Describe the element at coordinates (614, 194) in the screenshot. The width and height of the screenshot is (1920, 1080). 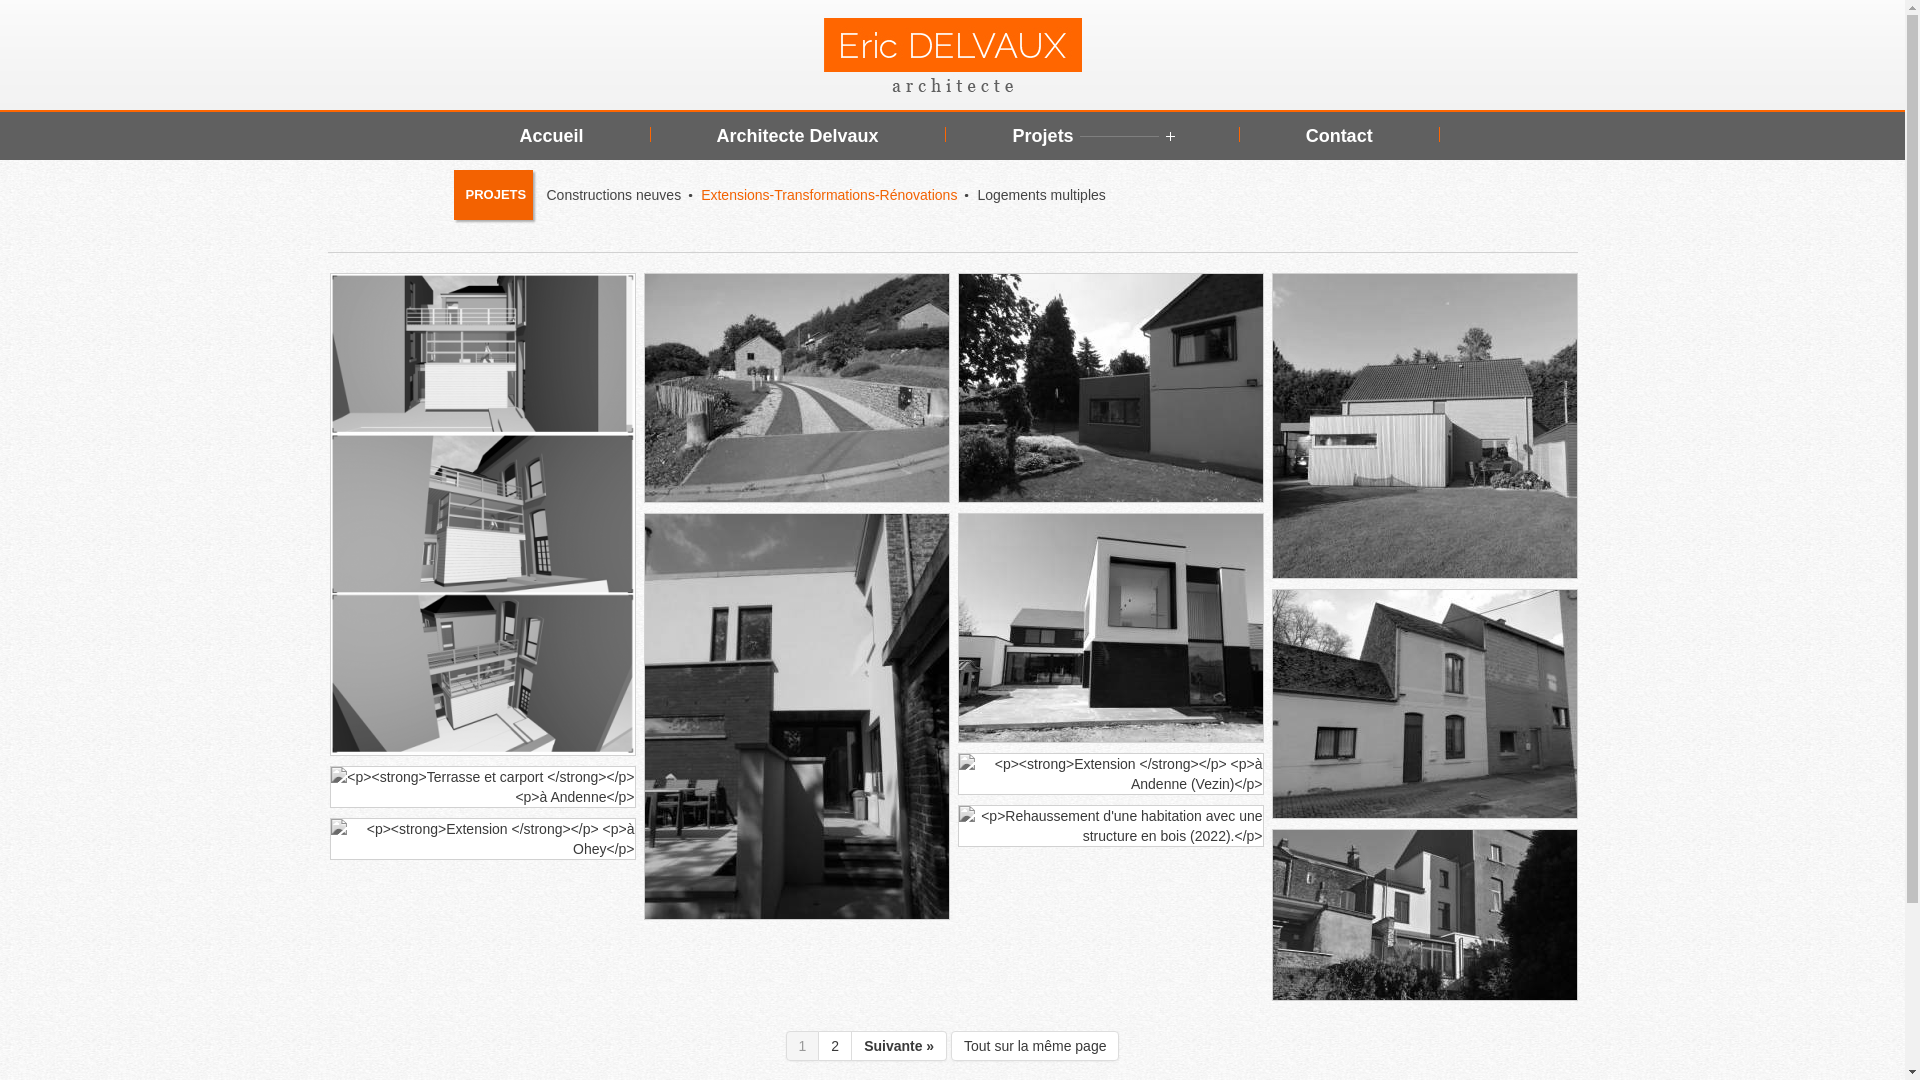
I see `Constructions neuves` at that location.